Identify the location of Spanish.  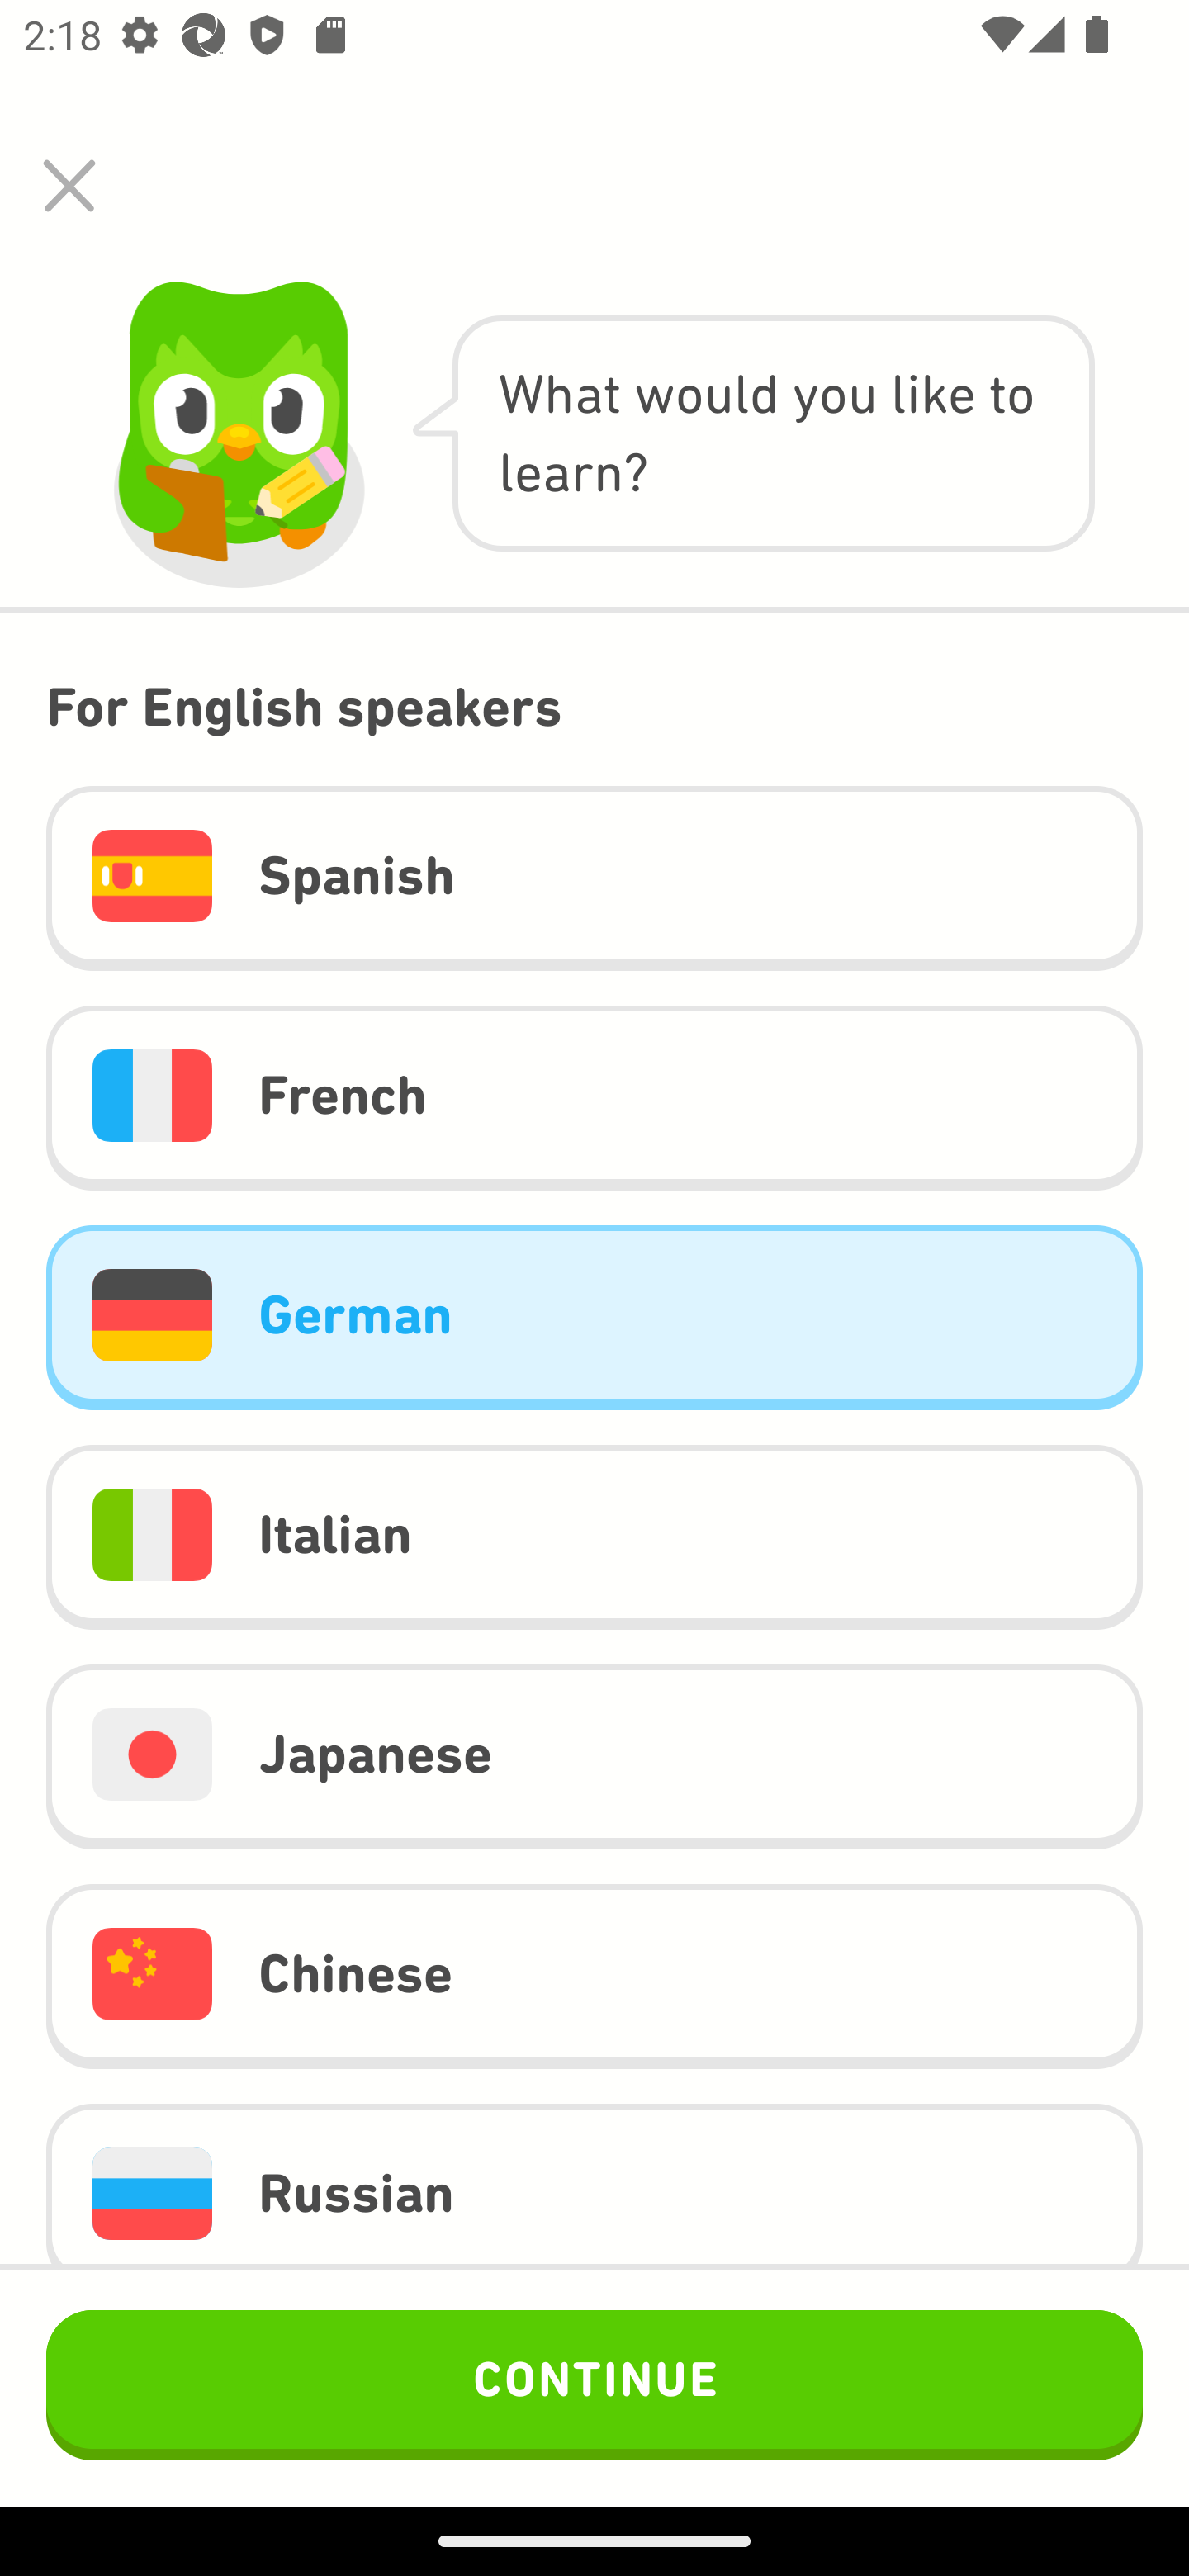
(594, 878).